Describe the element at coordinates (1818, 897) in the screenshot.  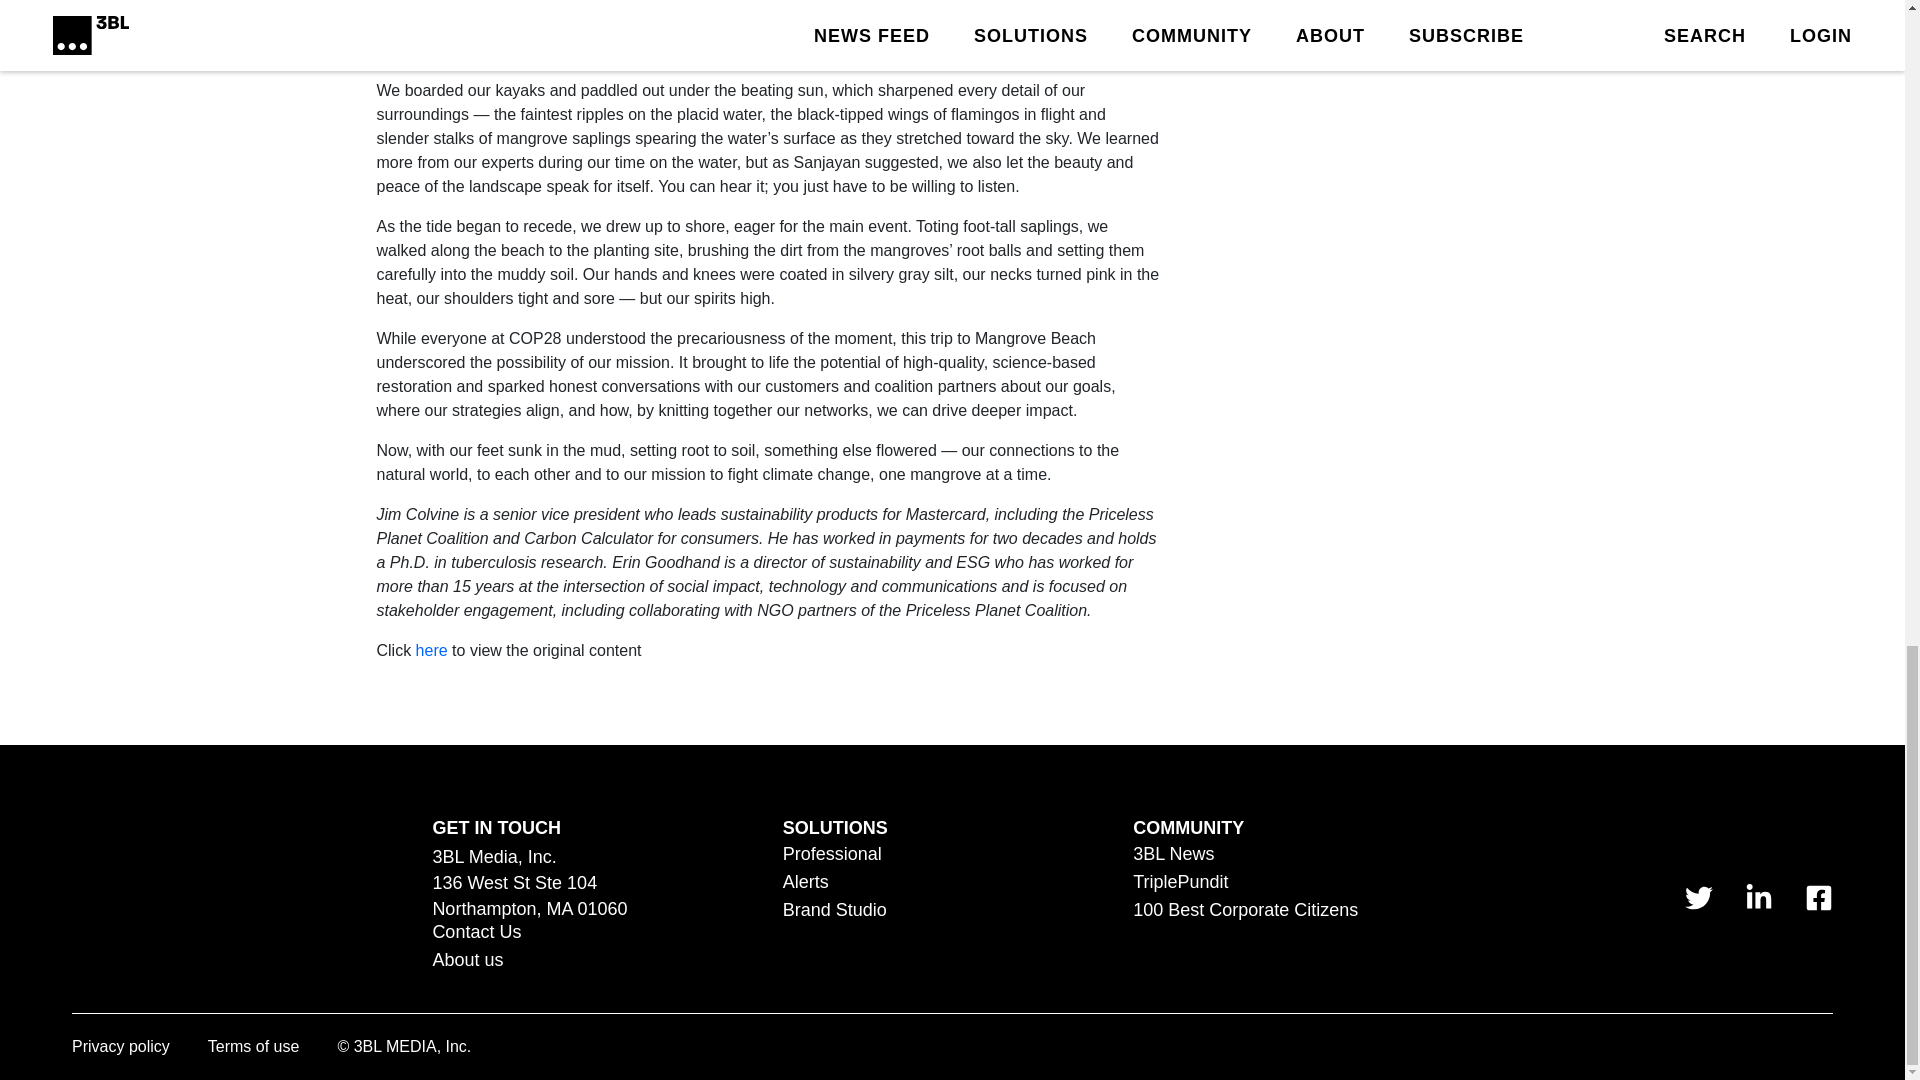
I see `link to 3 B L Media's Facebook` at that location.